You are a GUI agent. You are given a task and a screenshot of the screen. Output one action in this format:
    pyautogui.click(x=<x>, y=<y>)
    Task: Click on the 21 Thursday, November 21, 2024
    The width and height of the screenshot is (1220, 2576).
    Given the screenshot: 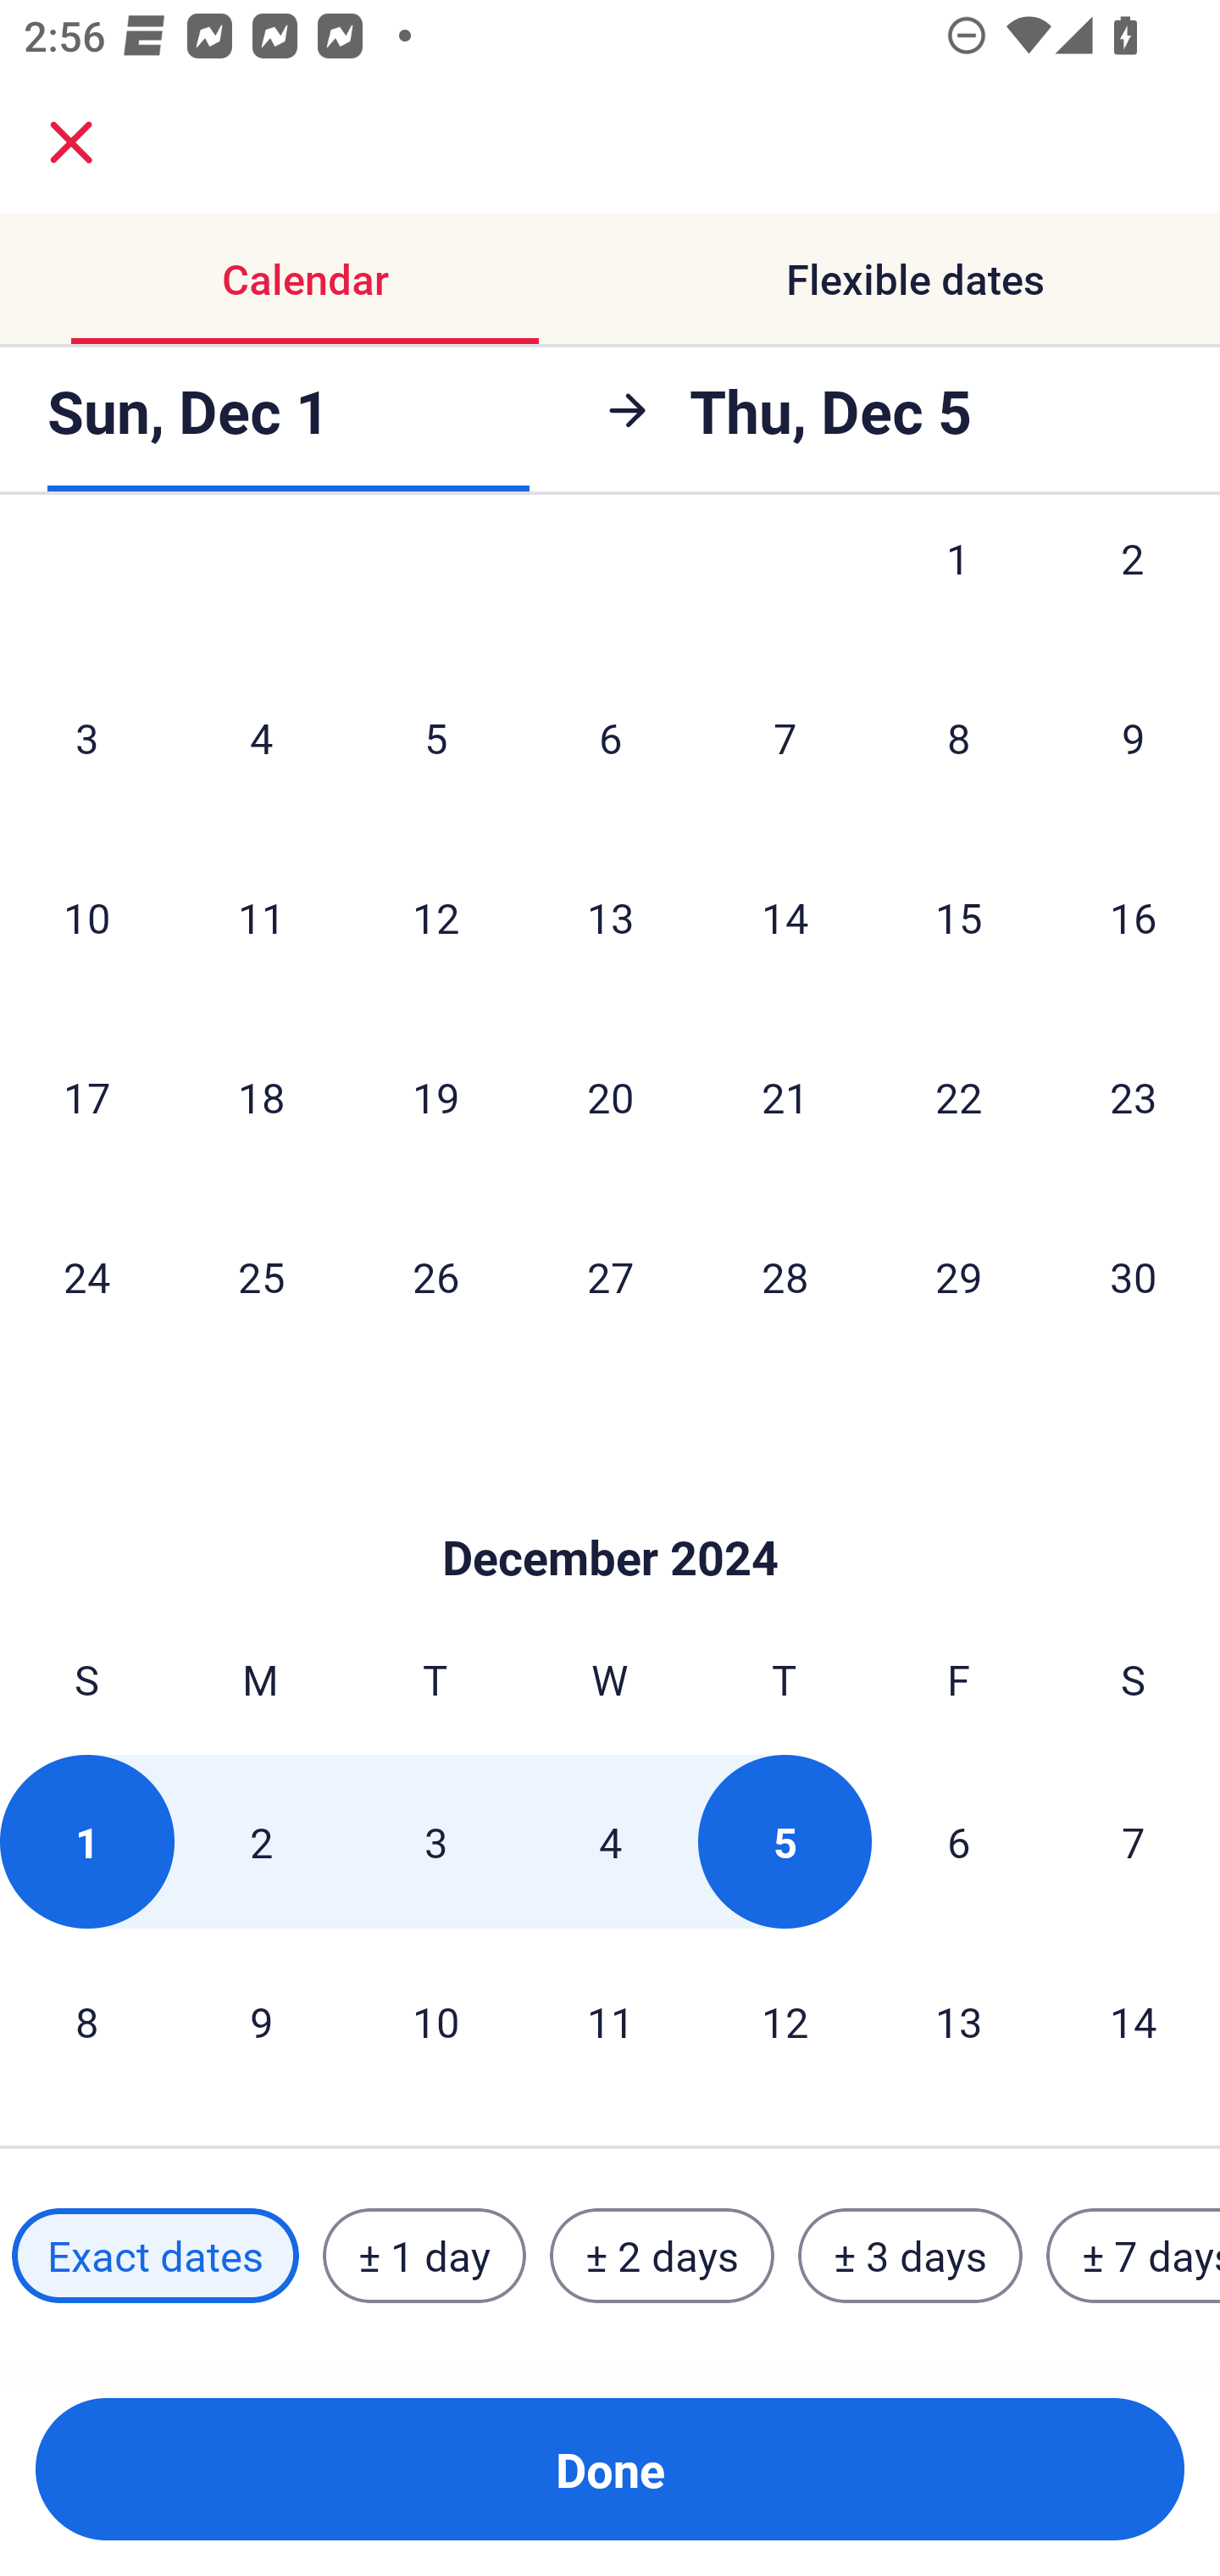 What is the action you would take?
    pyautogui.click(x=785, y=1096)
    